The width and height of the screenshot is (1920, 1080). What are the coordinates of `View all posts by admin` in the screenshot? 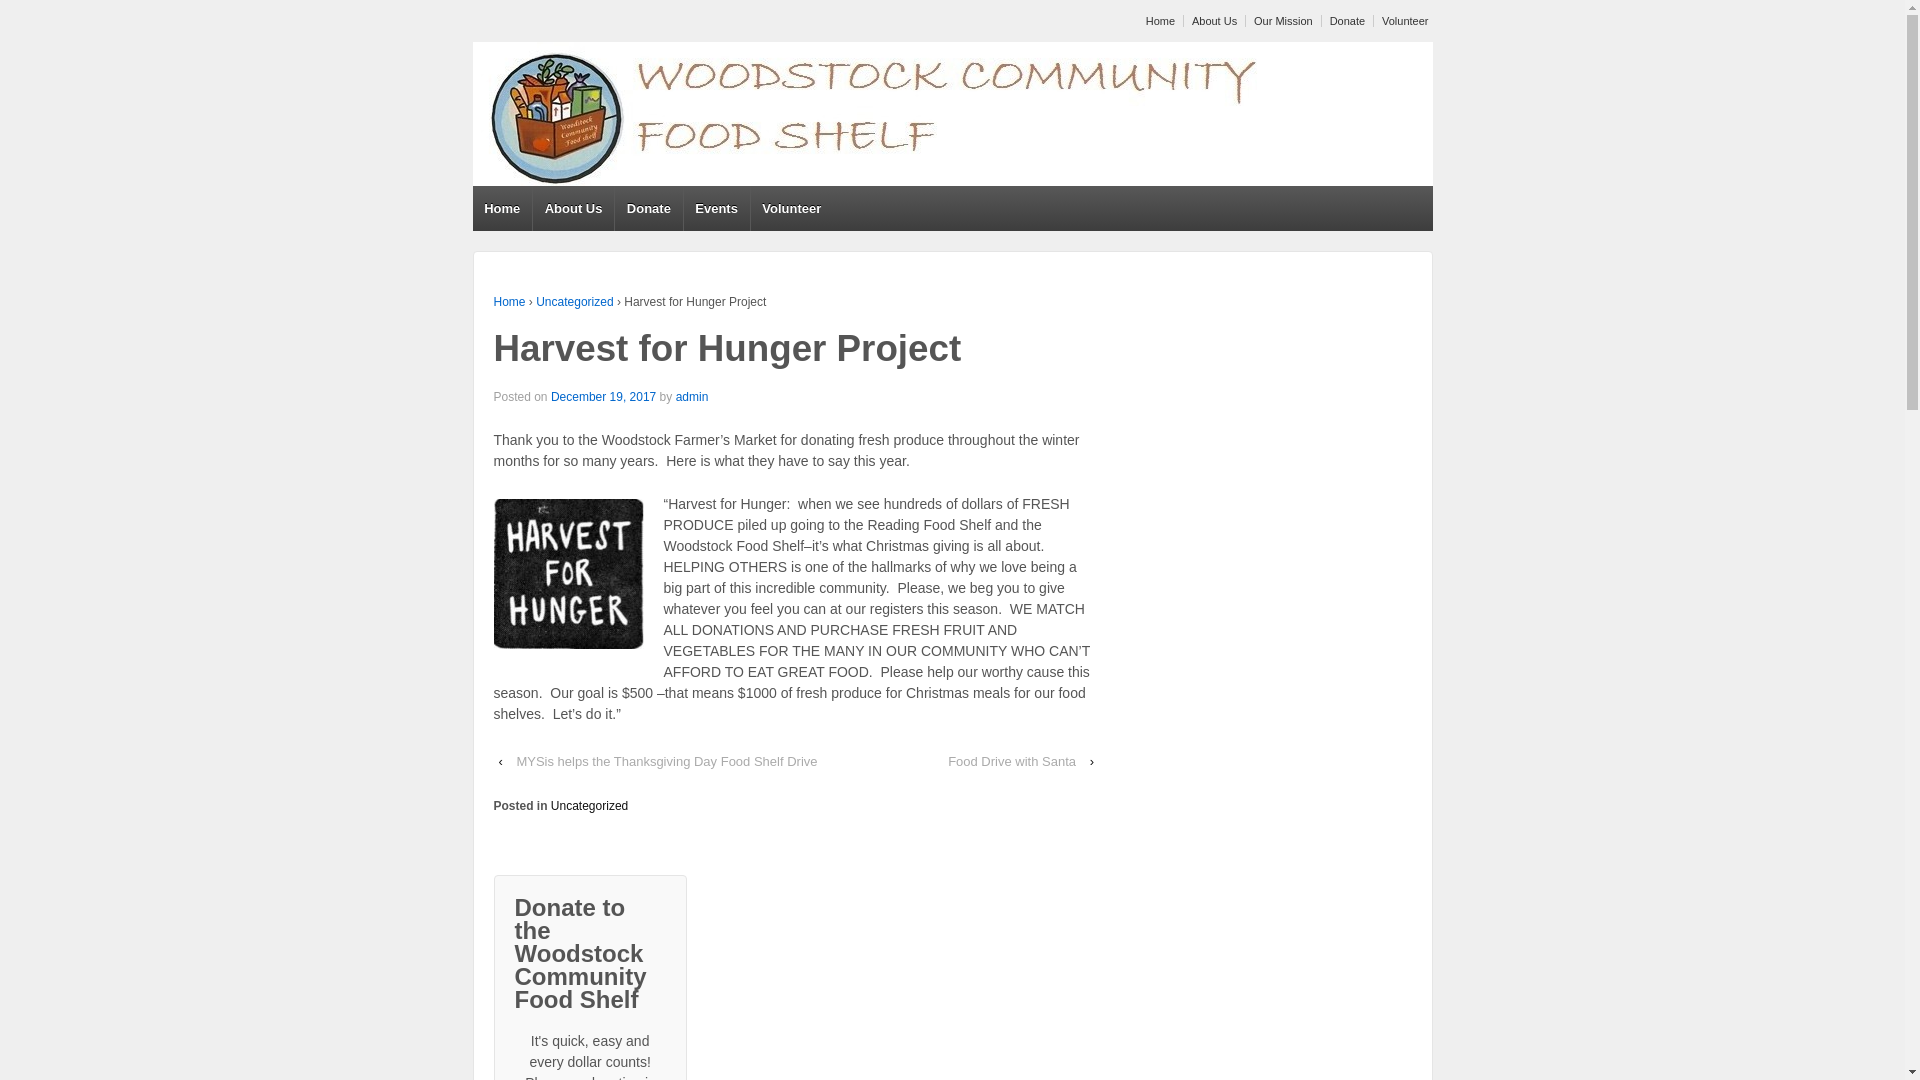 It's located at (692, 396).